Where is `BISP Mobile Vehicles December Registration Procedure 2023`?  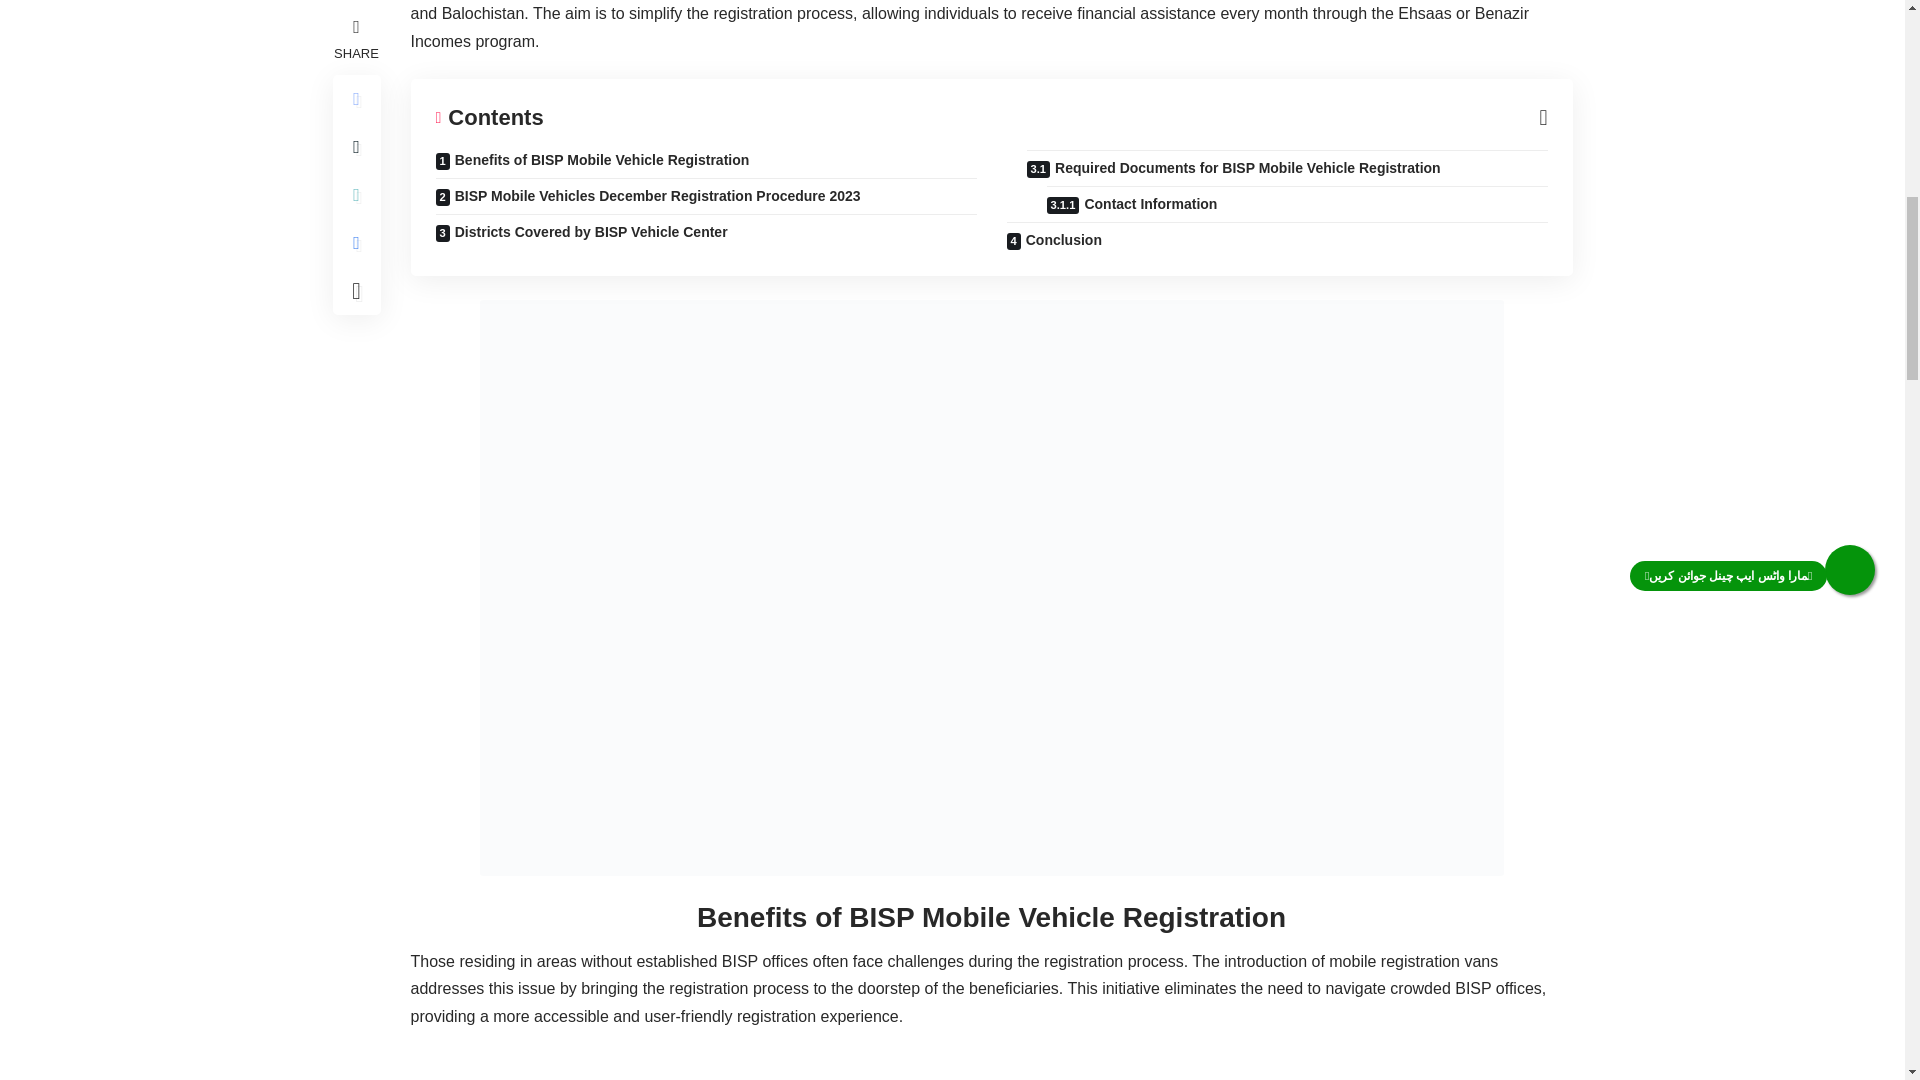
BISP Mobile Vehicles December Registration Procedure 2023 is located at coordinates (706, 196).